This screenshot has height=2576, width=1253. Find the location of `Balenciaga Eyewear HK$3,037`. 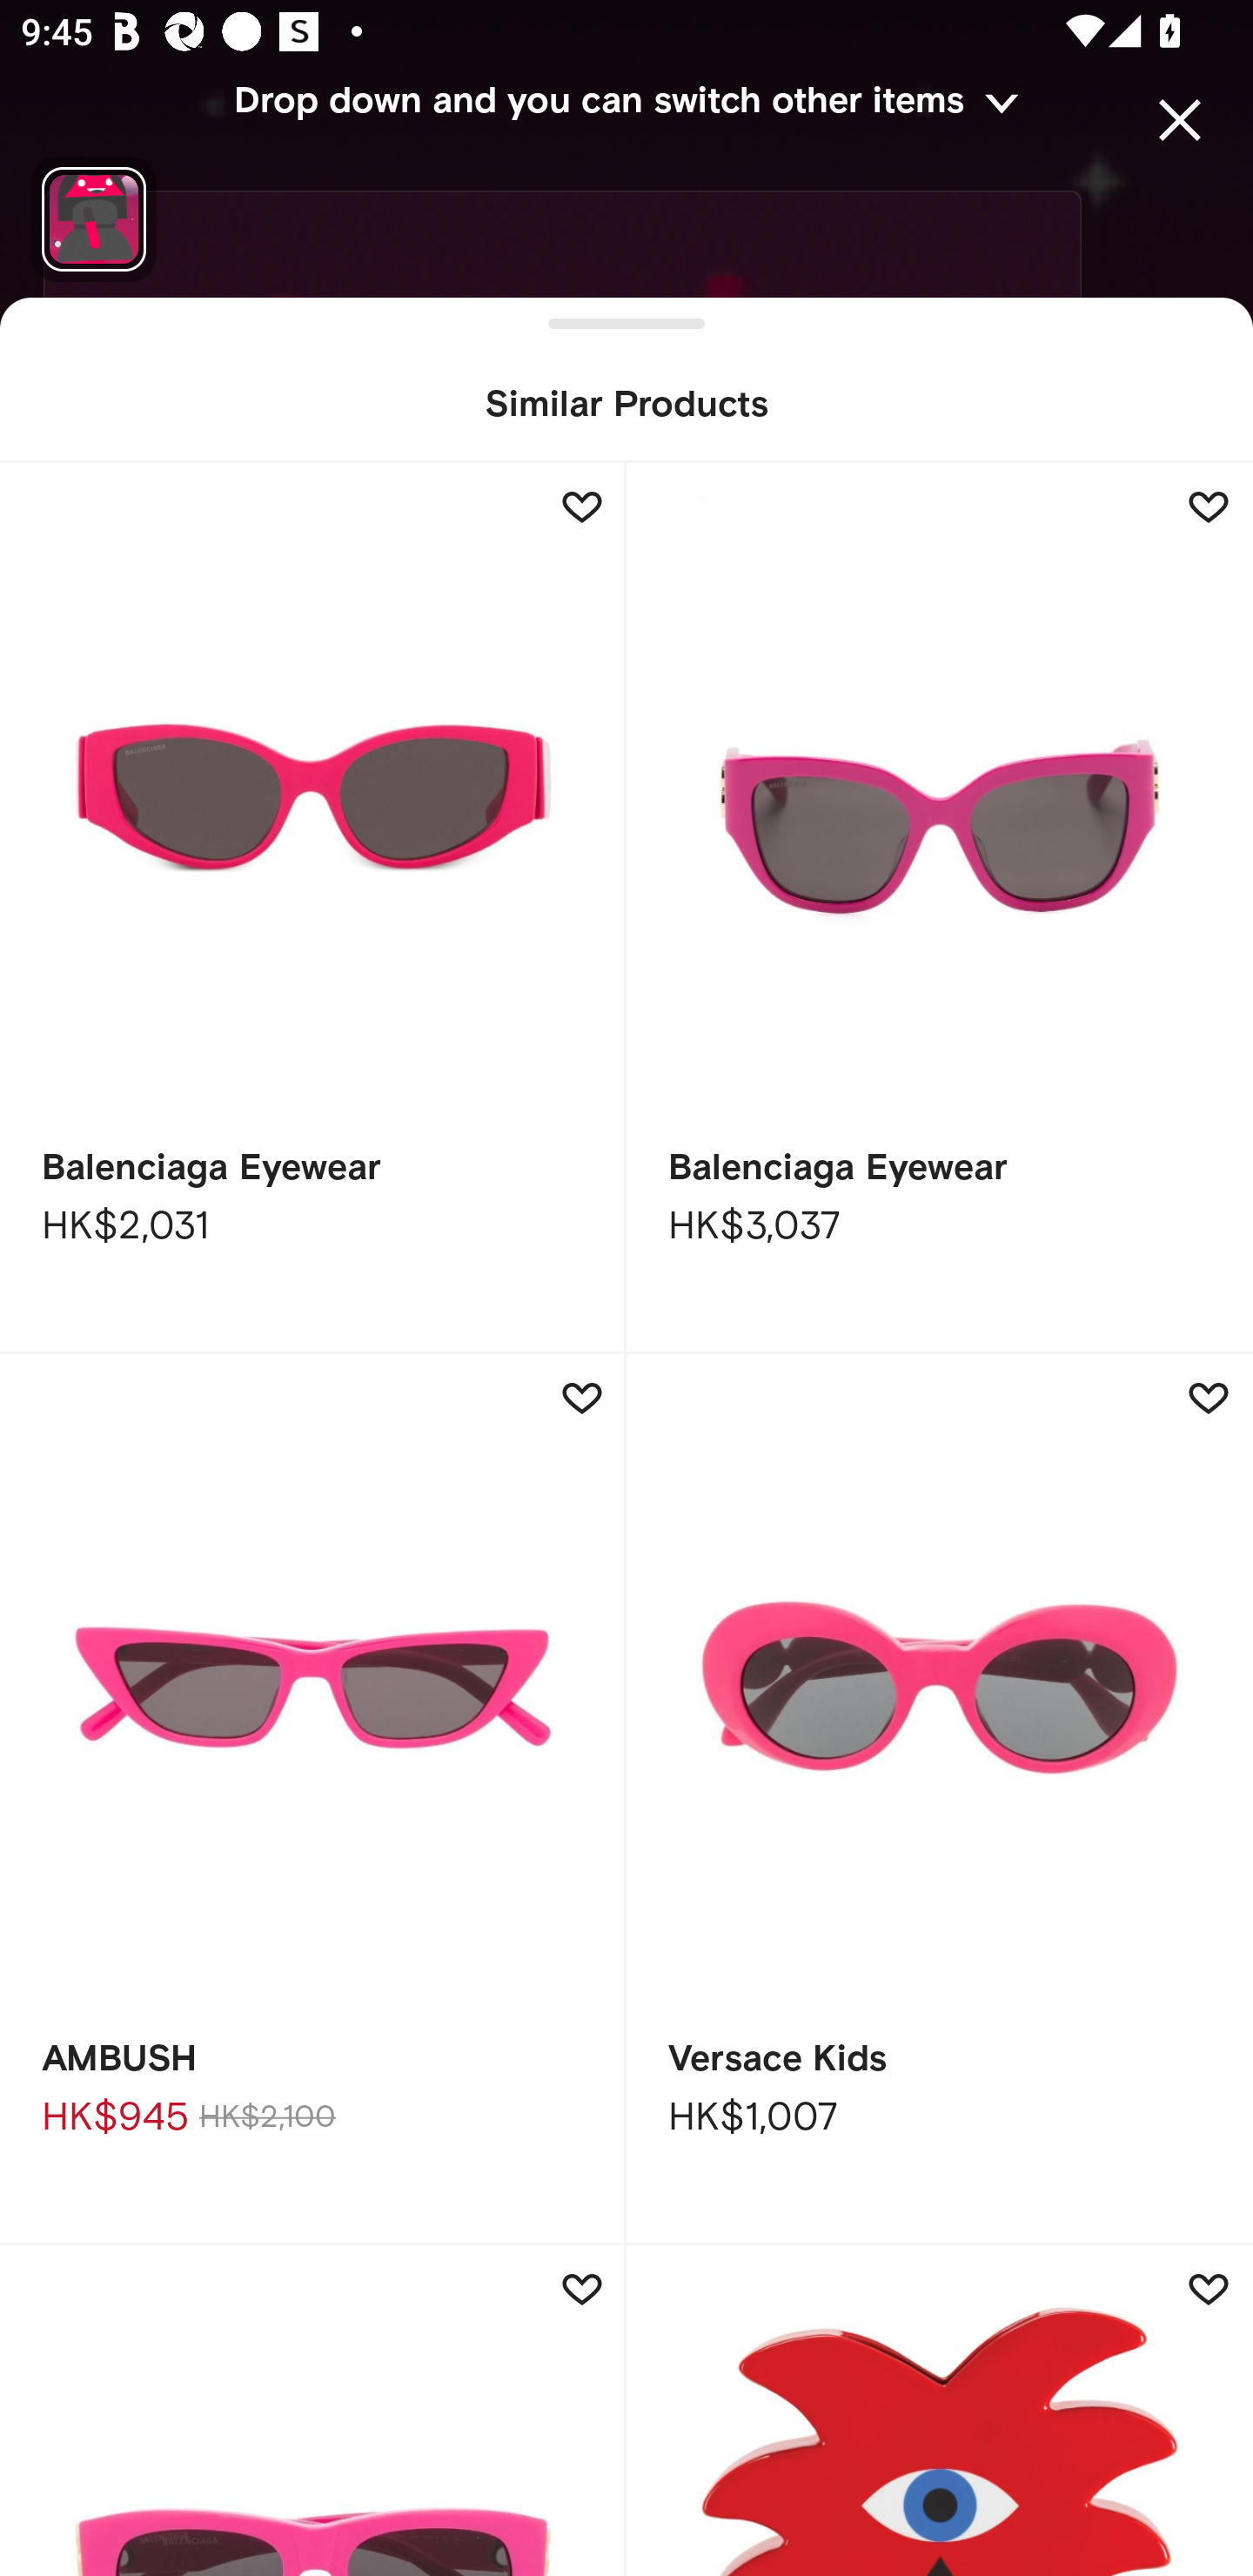

Balenciaga Eyewear HK$3,037 is located at coordinates (940, 909).